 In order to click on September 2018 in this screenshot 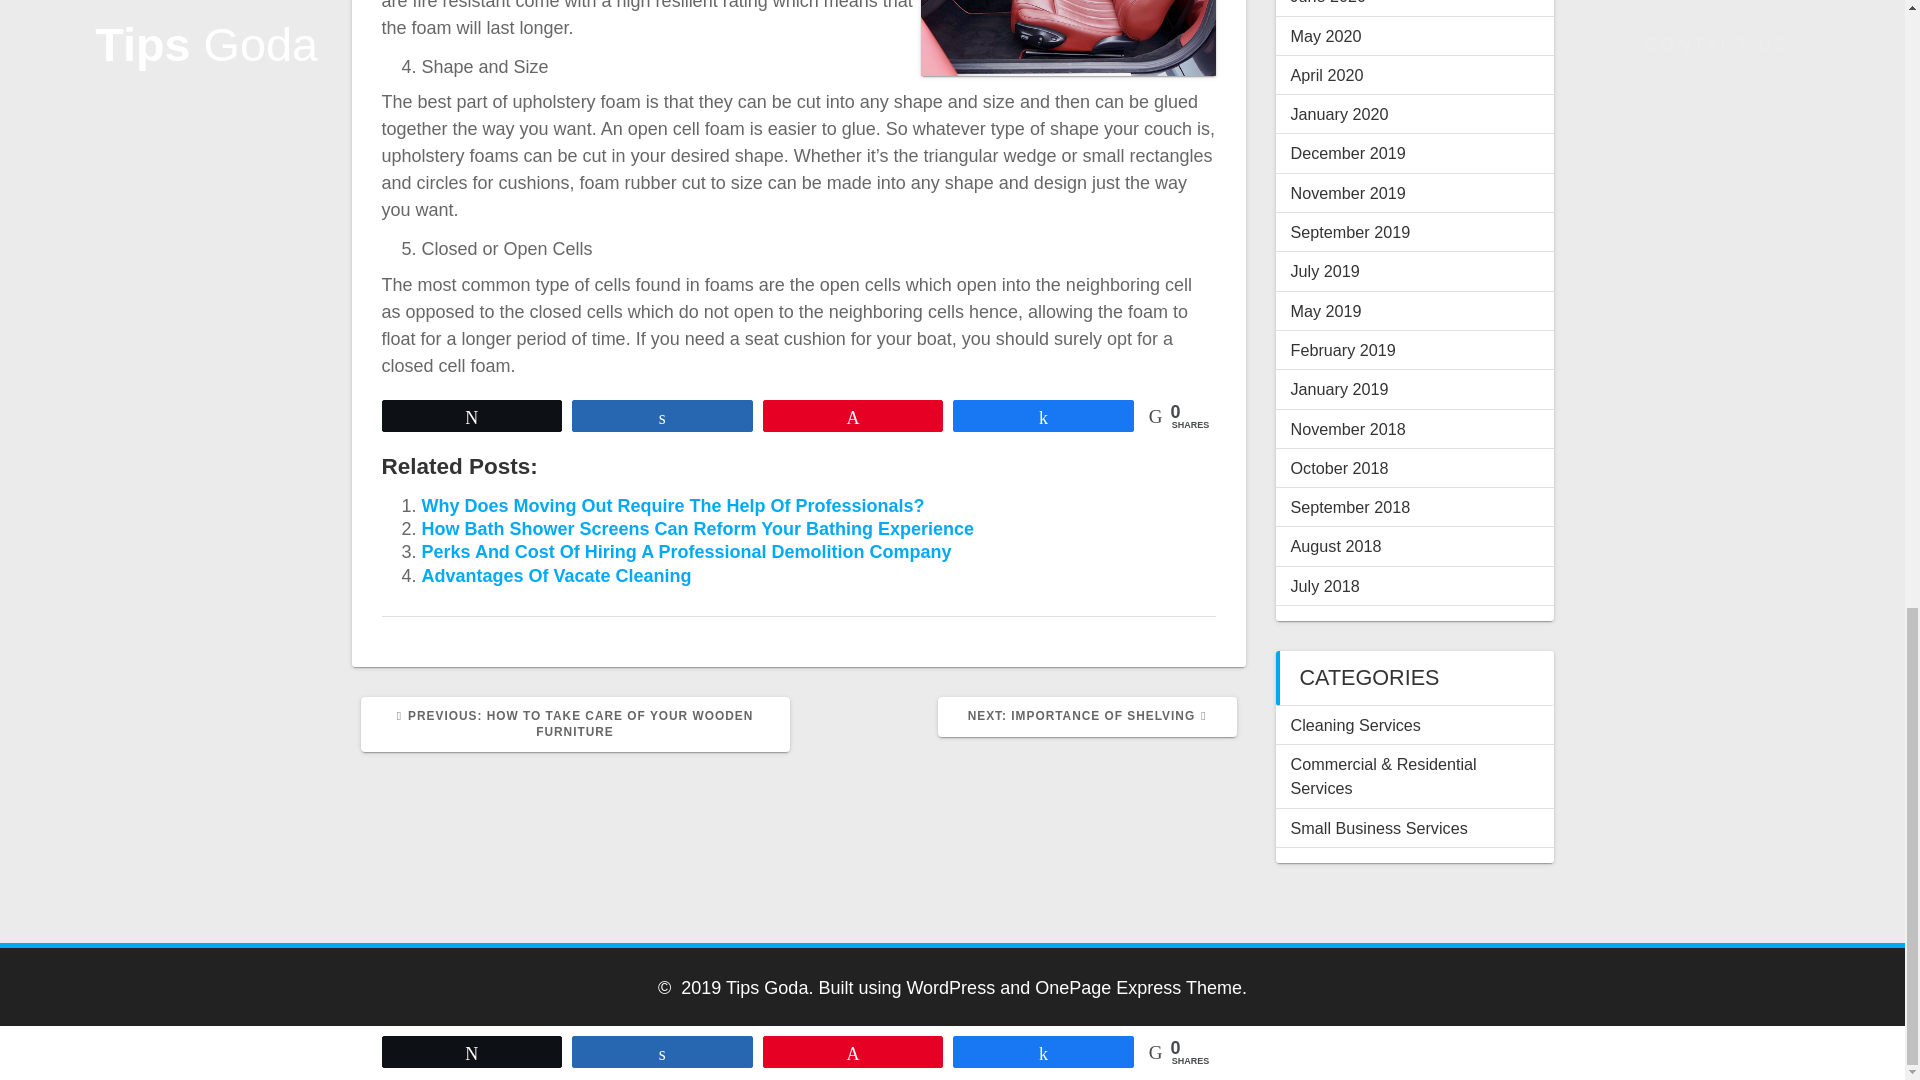, I will do `click(1350, 506)`.